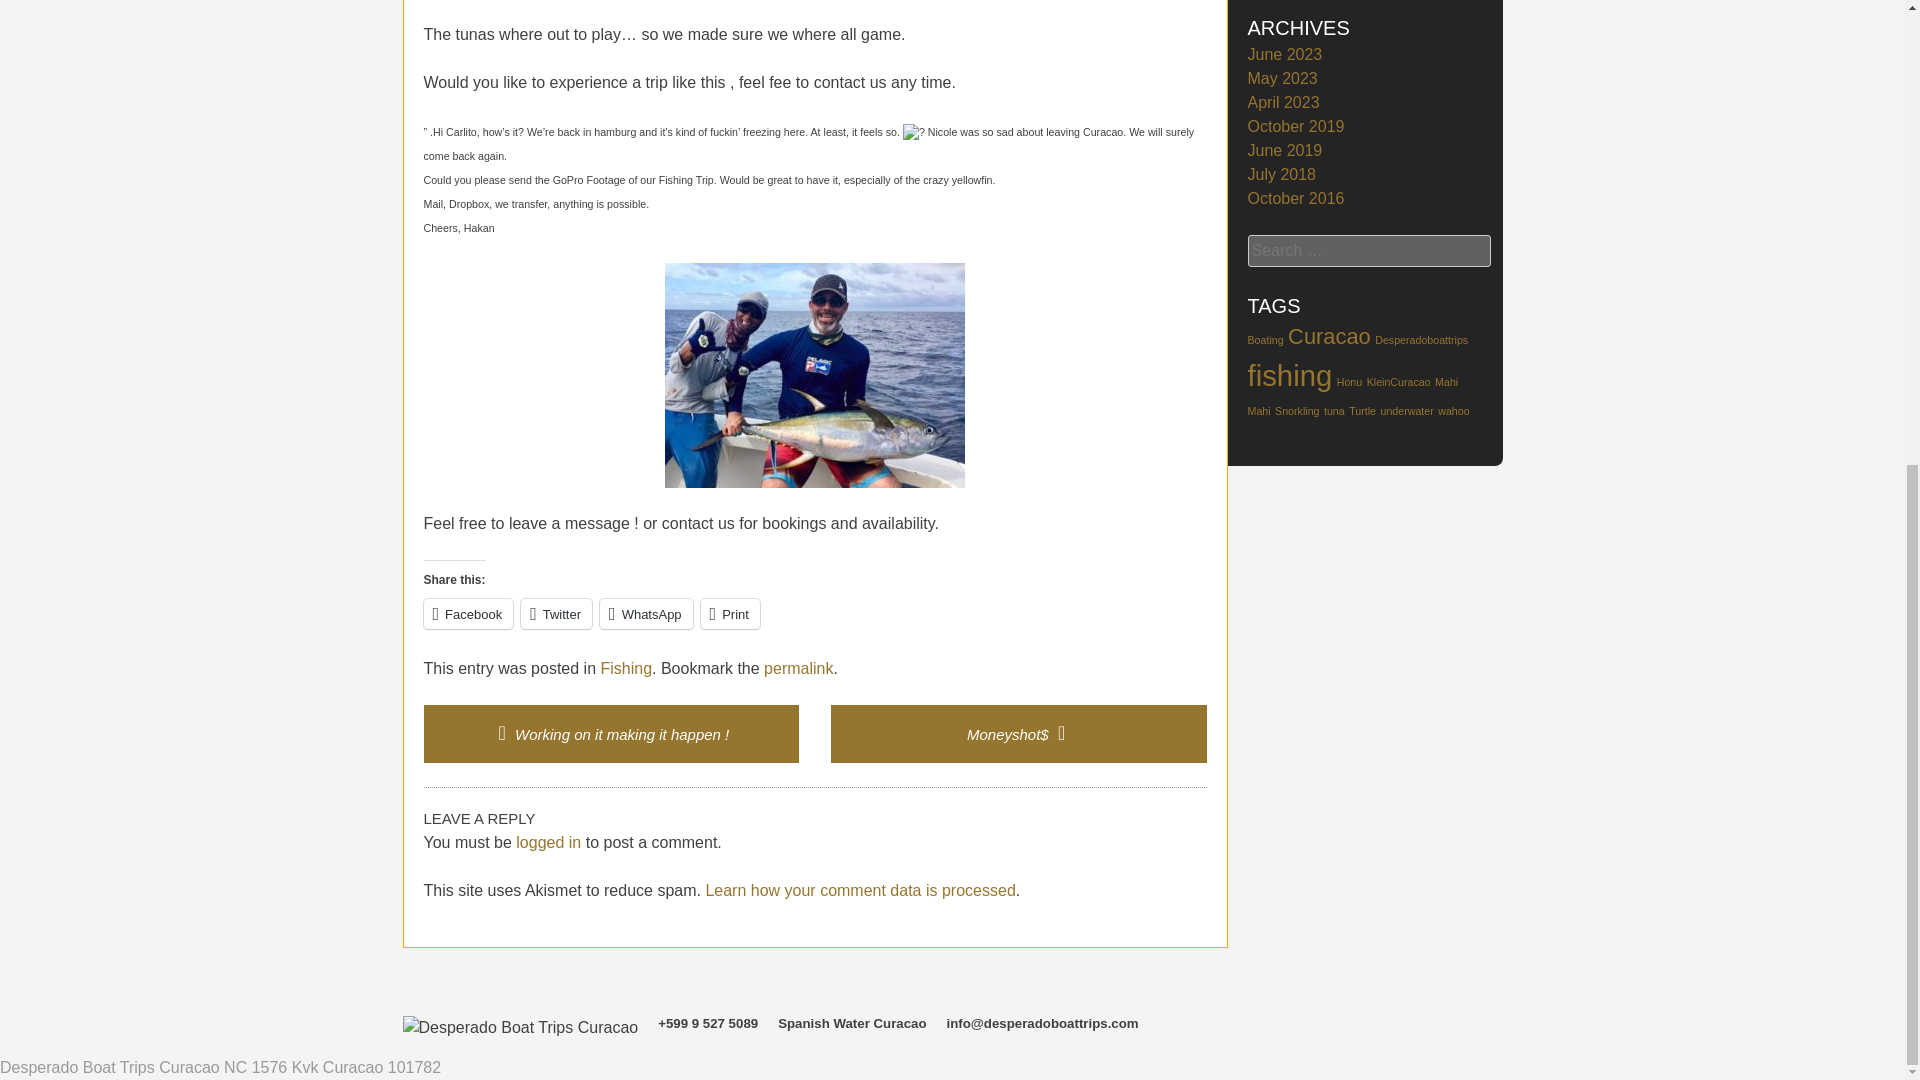 This screenshot has height=1080, width=1920. I want to click on logged in, so click(548, 842).